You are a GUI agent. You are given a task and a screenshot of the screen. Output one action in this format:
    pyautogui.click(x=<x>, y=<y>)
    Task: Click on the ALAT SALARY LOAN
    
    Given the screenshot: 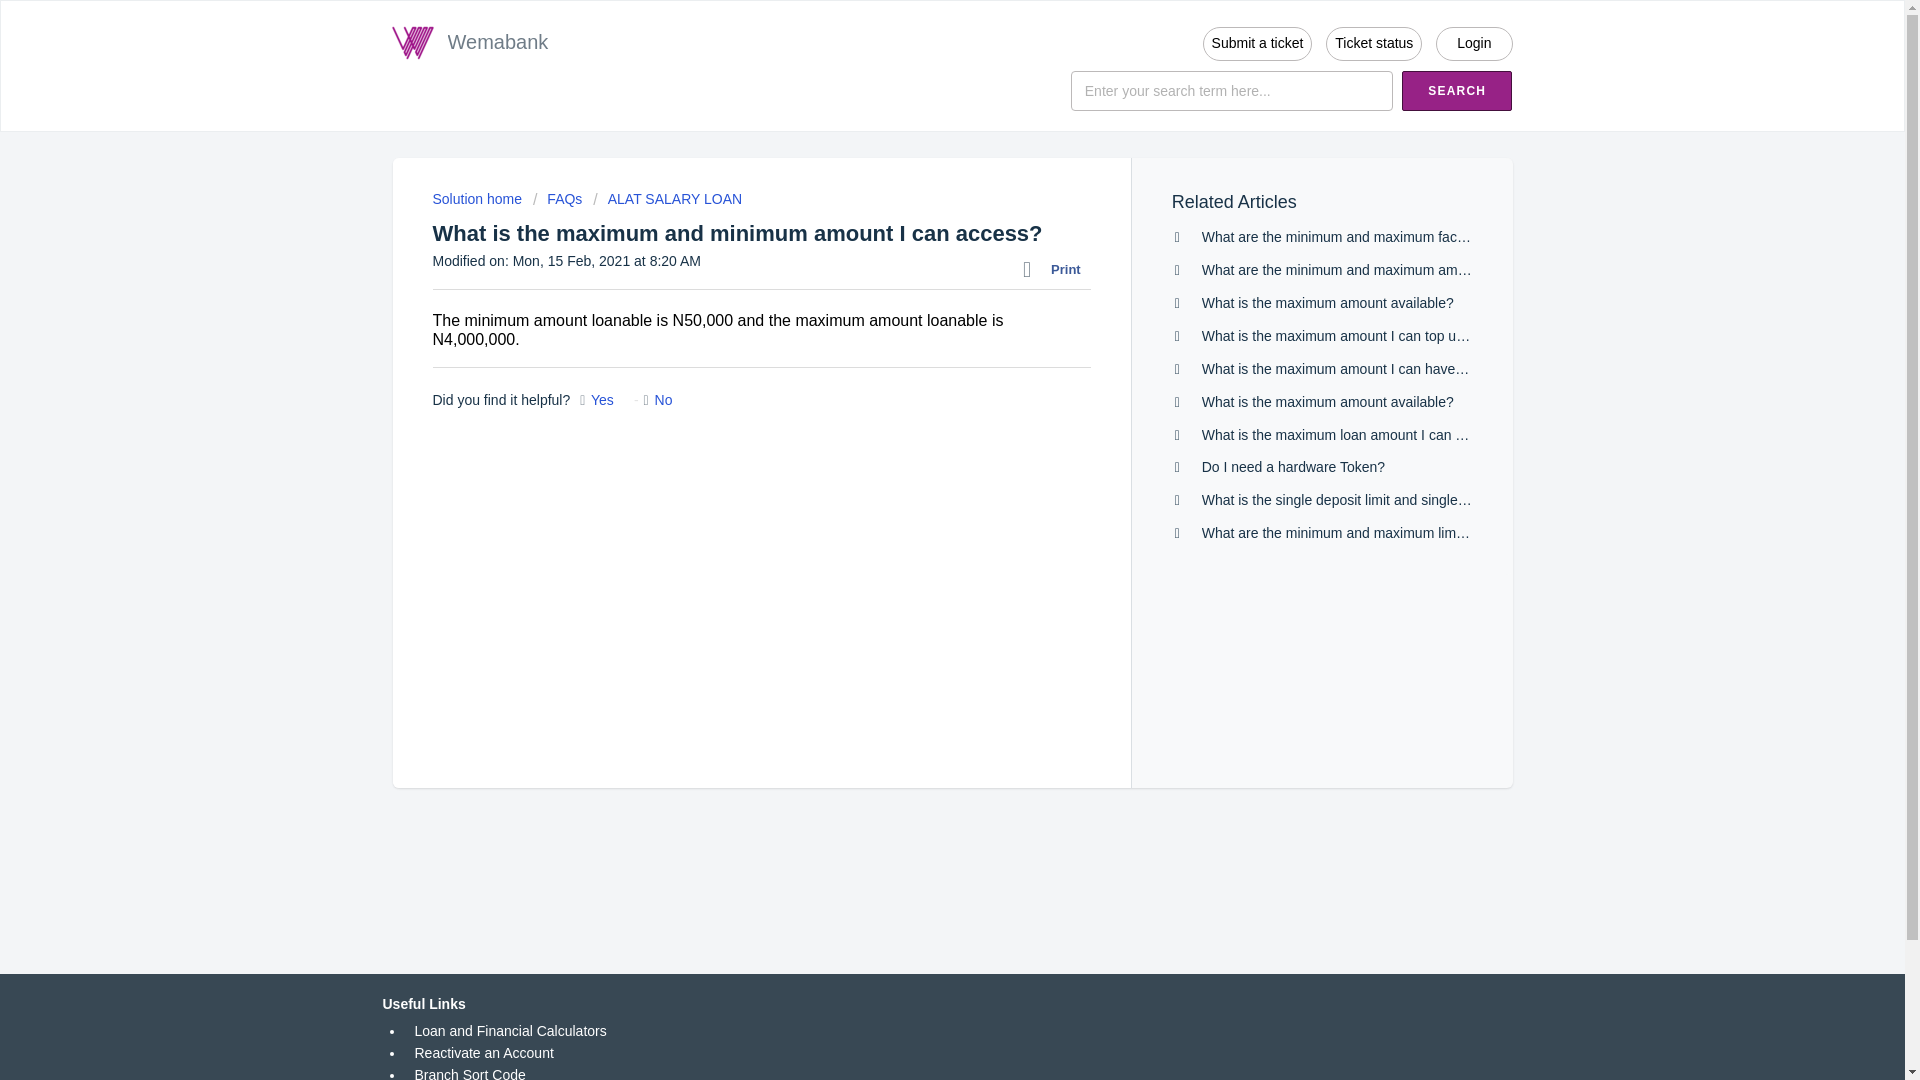 What is the action you would take?
    pyautogui.click(x=667, y=199)
    